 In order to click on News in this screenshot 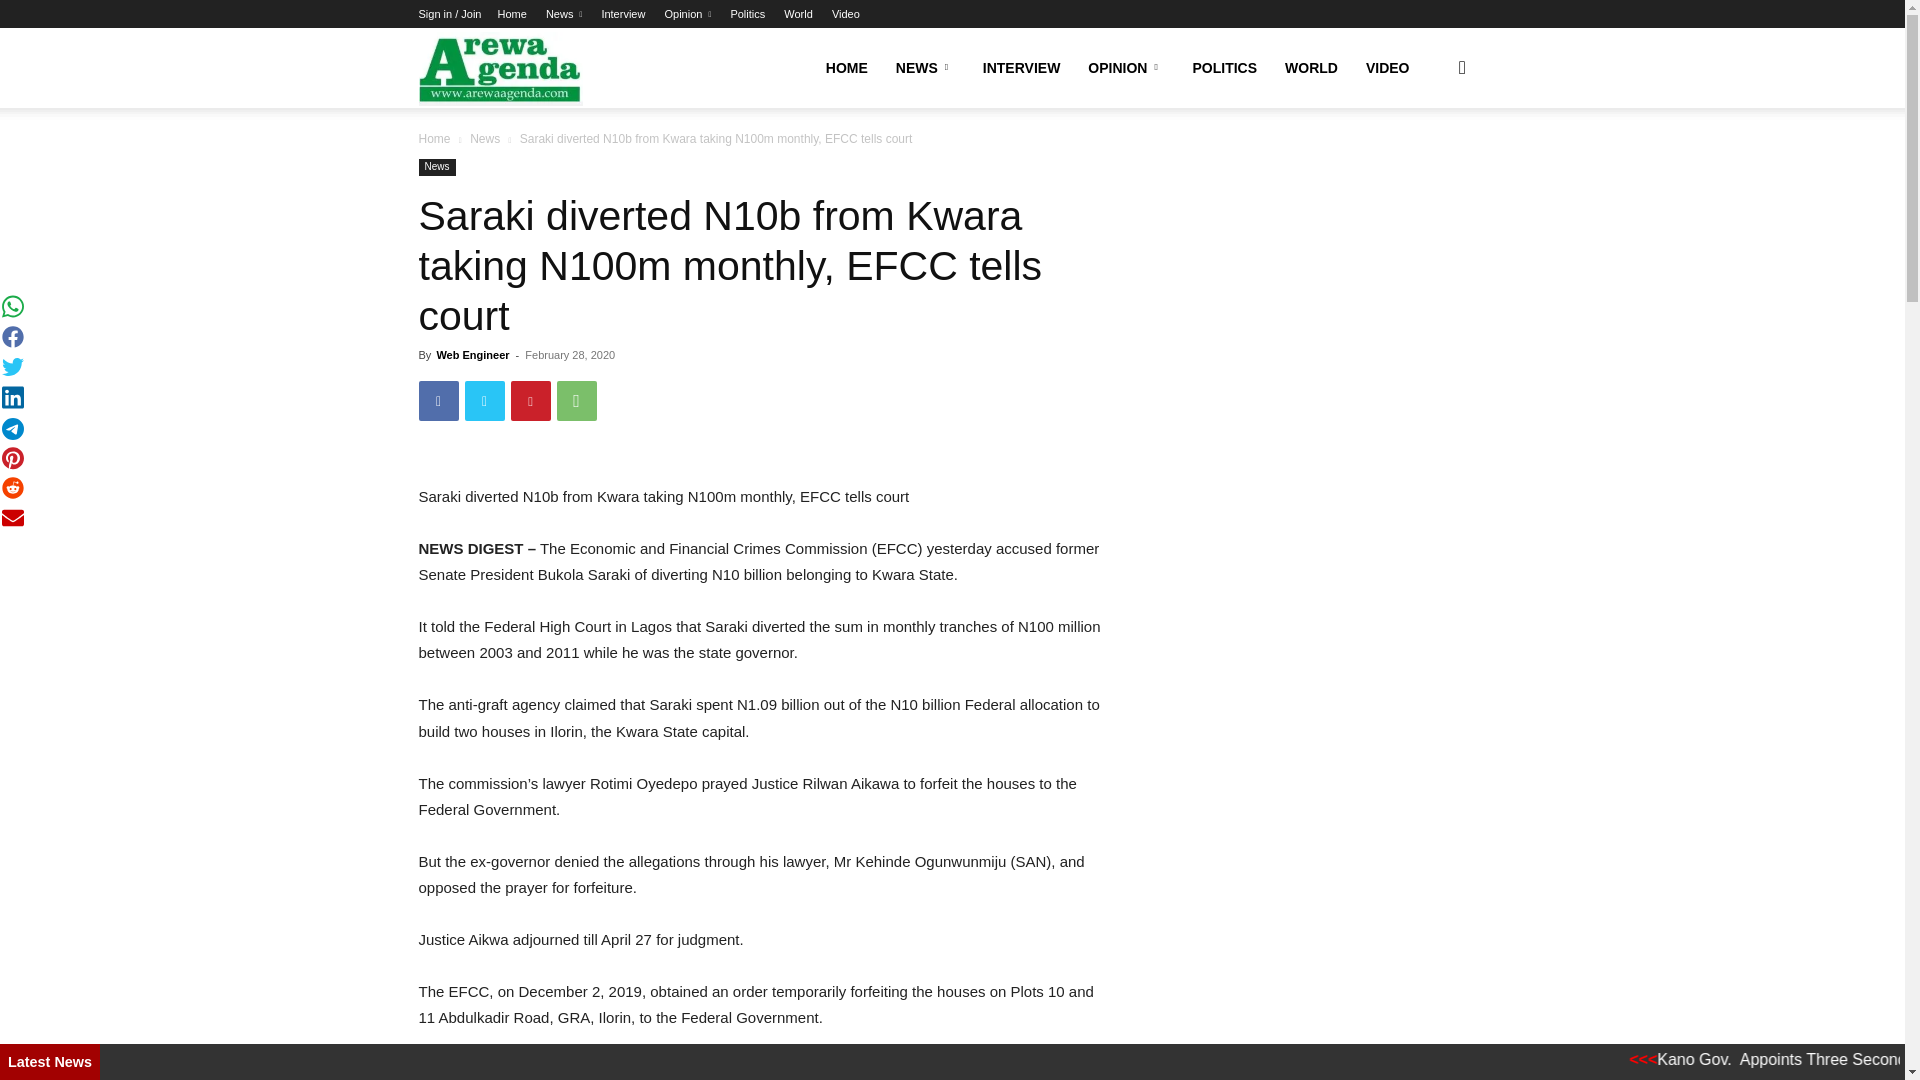, I will do `click(563, 14)`.